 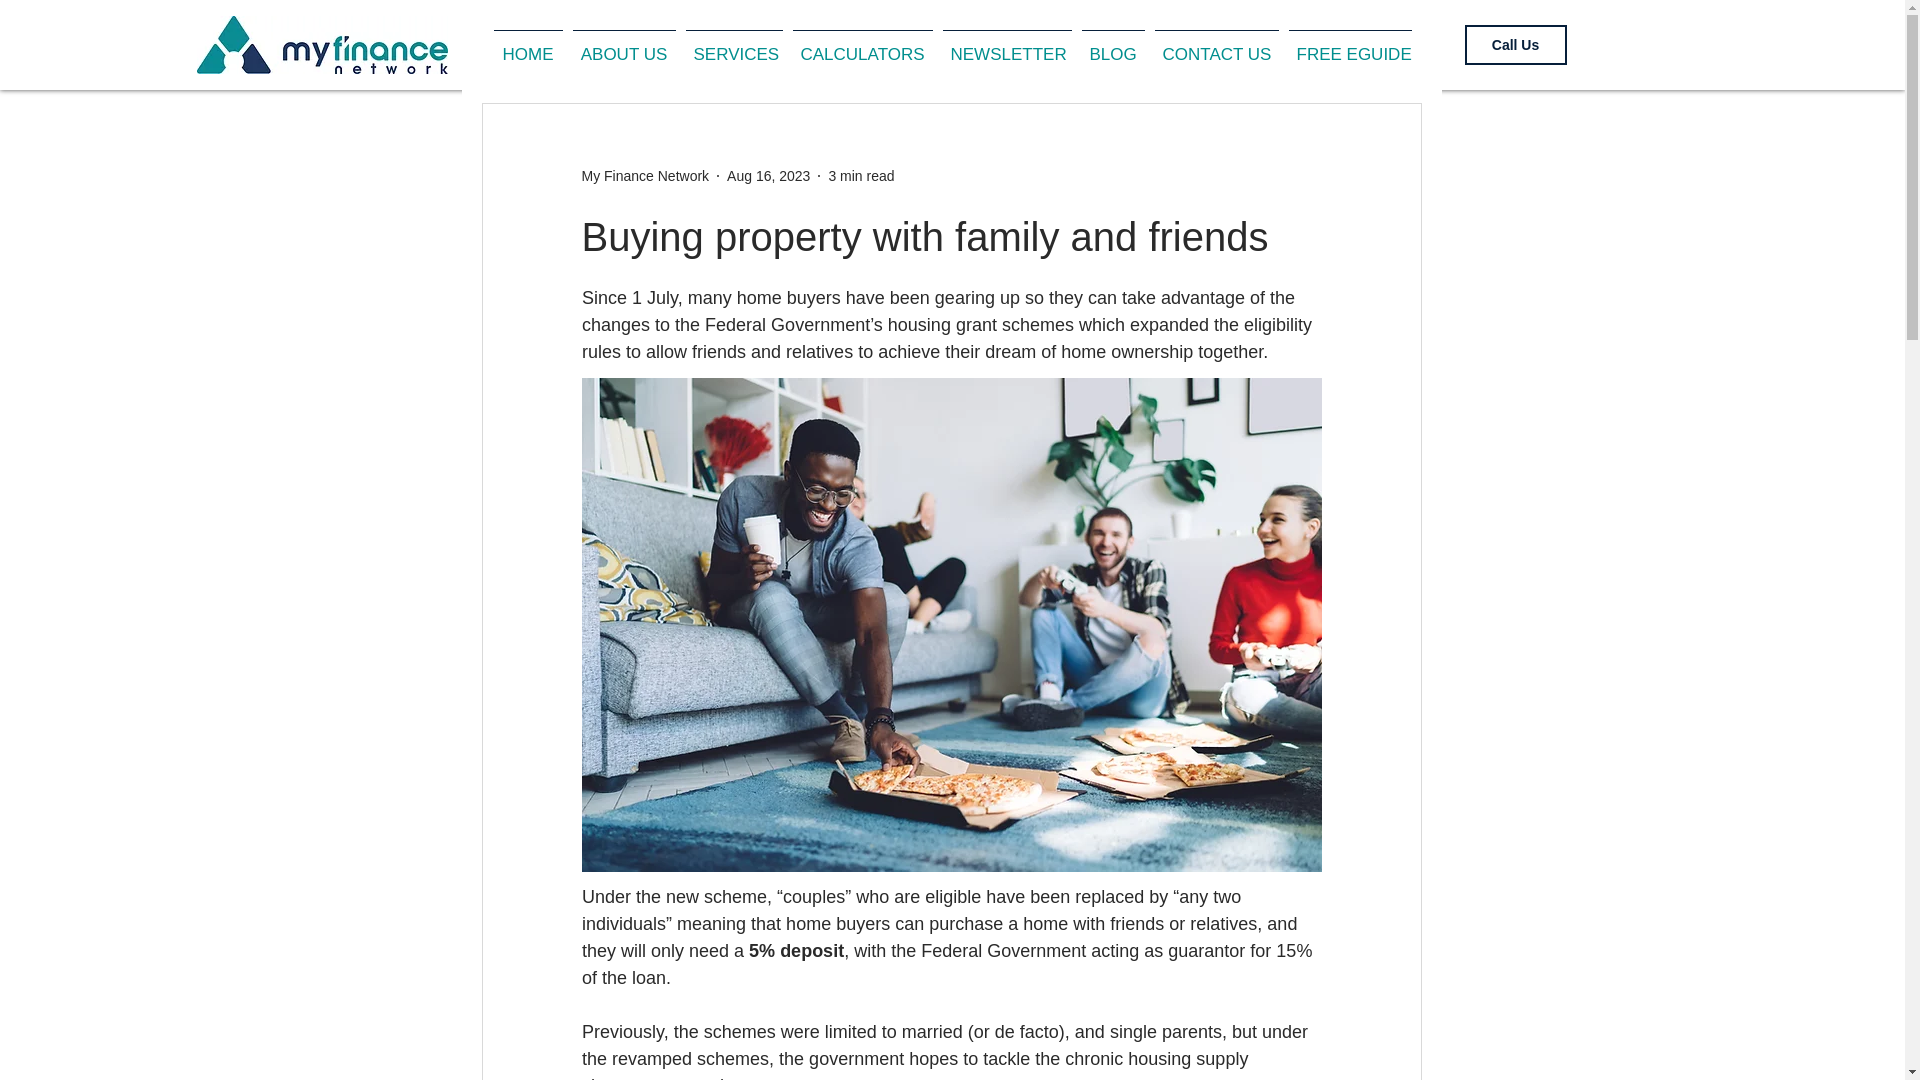 I want to click on BLOG, so click(x=1112, y=45).